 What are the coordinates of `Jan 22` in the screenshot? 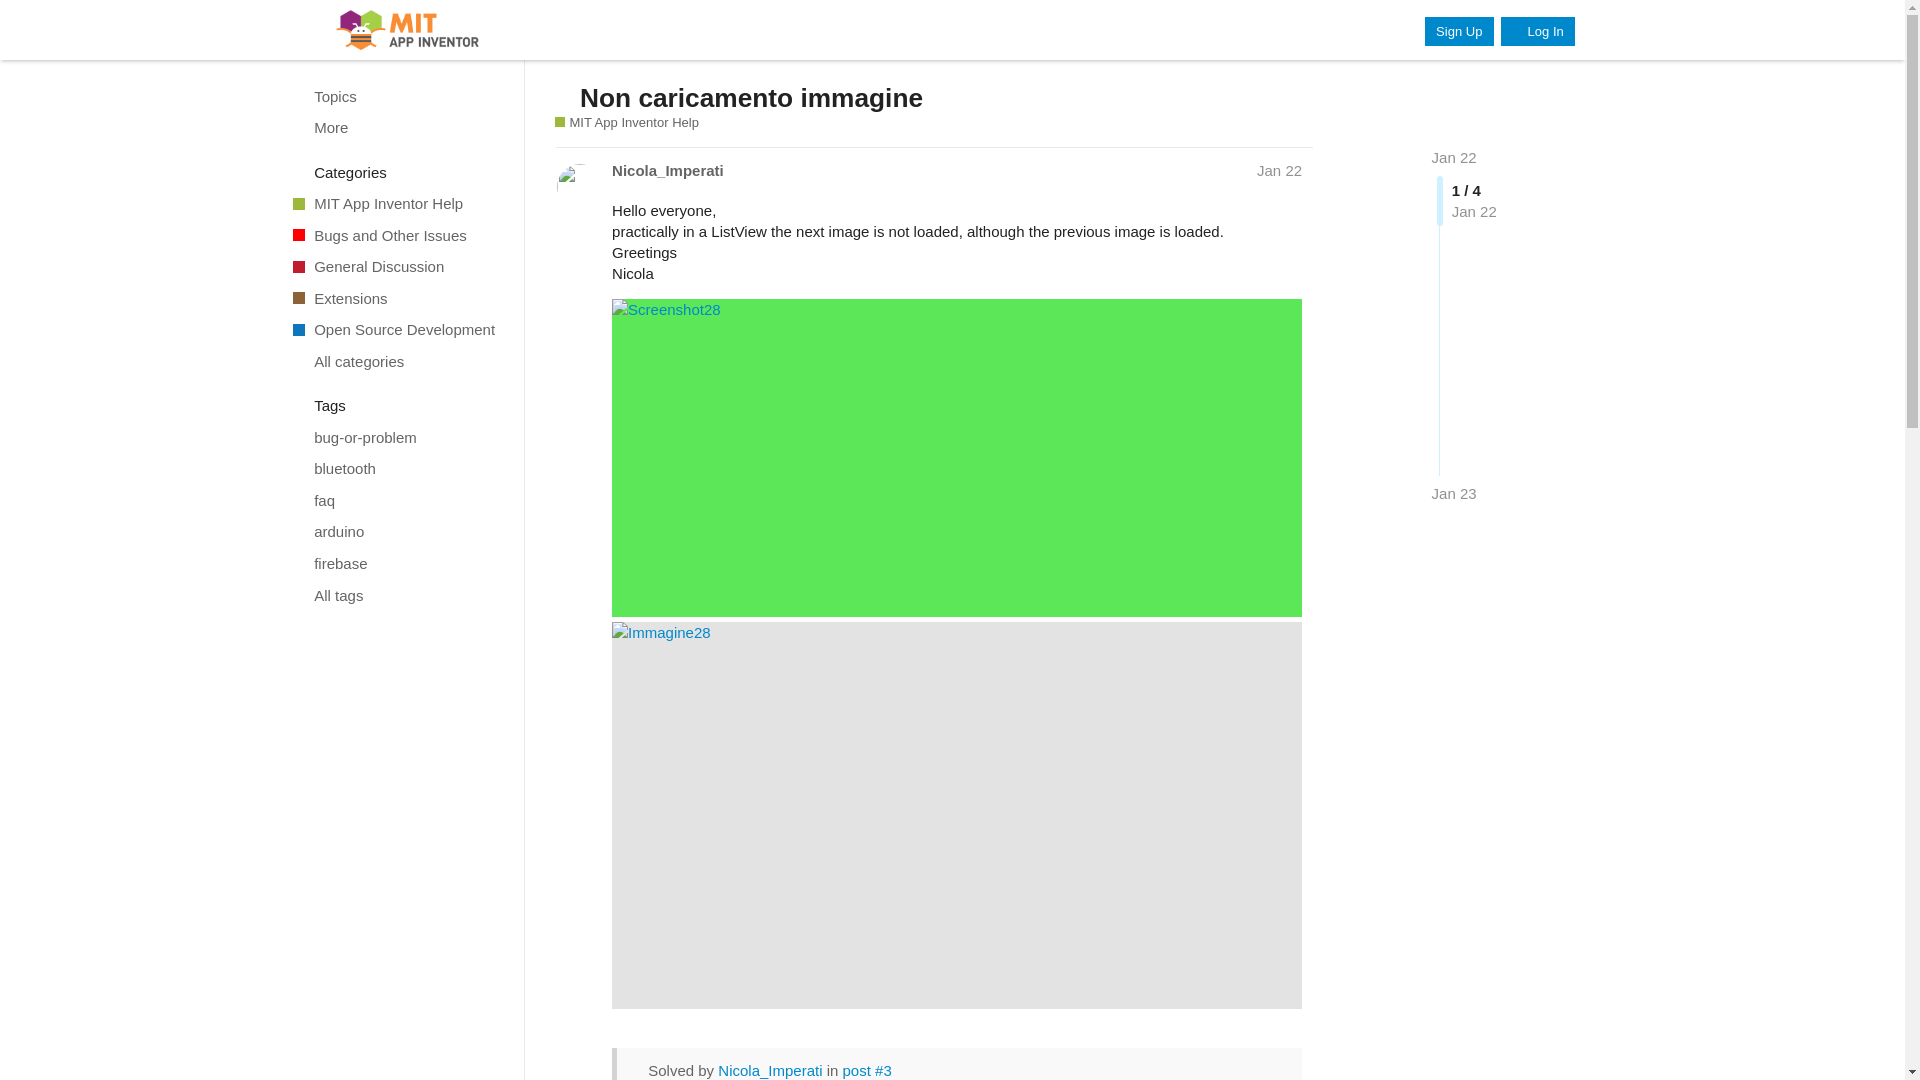 It's located at (1454, 158).